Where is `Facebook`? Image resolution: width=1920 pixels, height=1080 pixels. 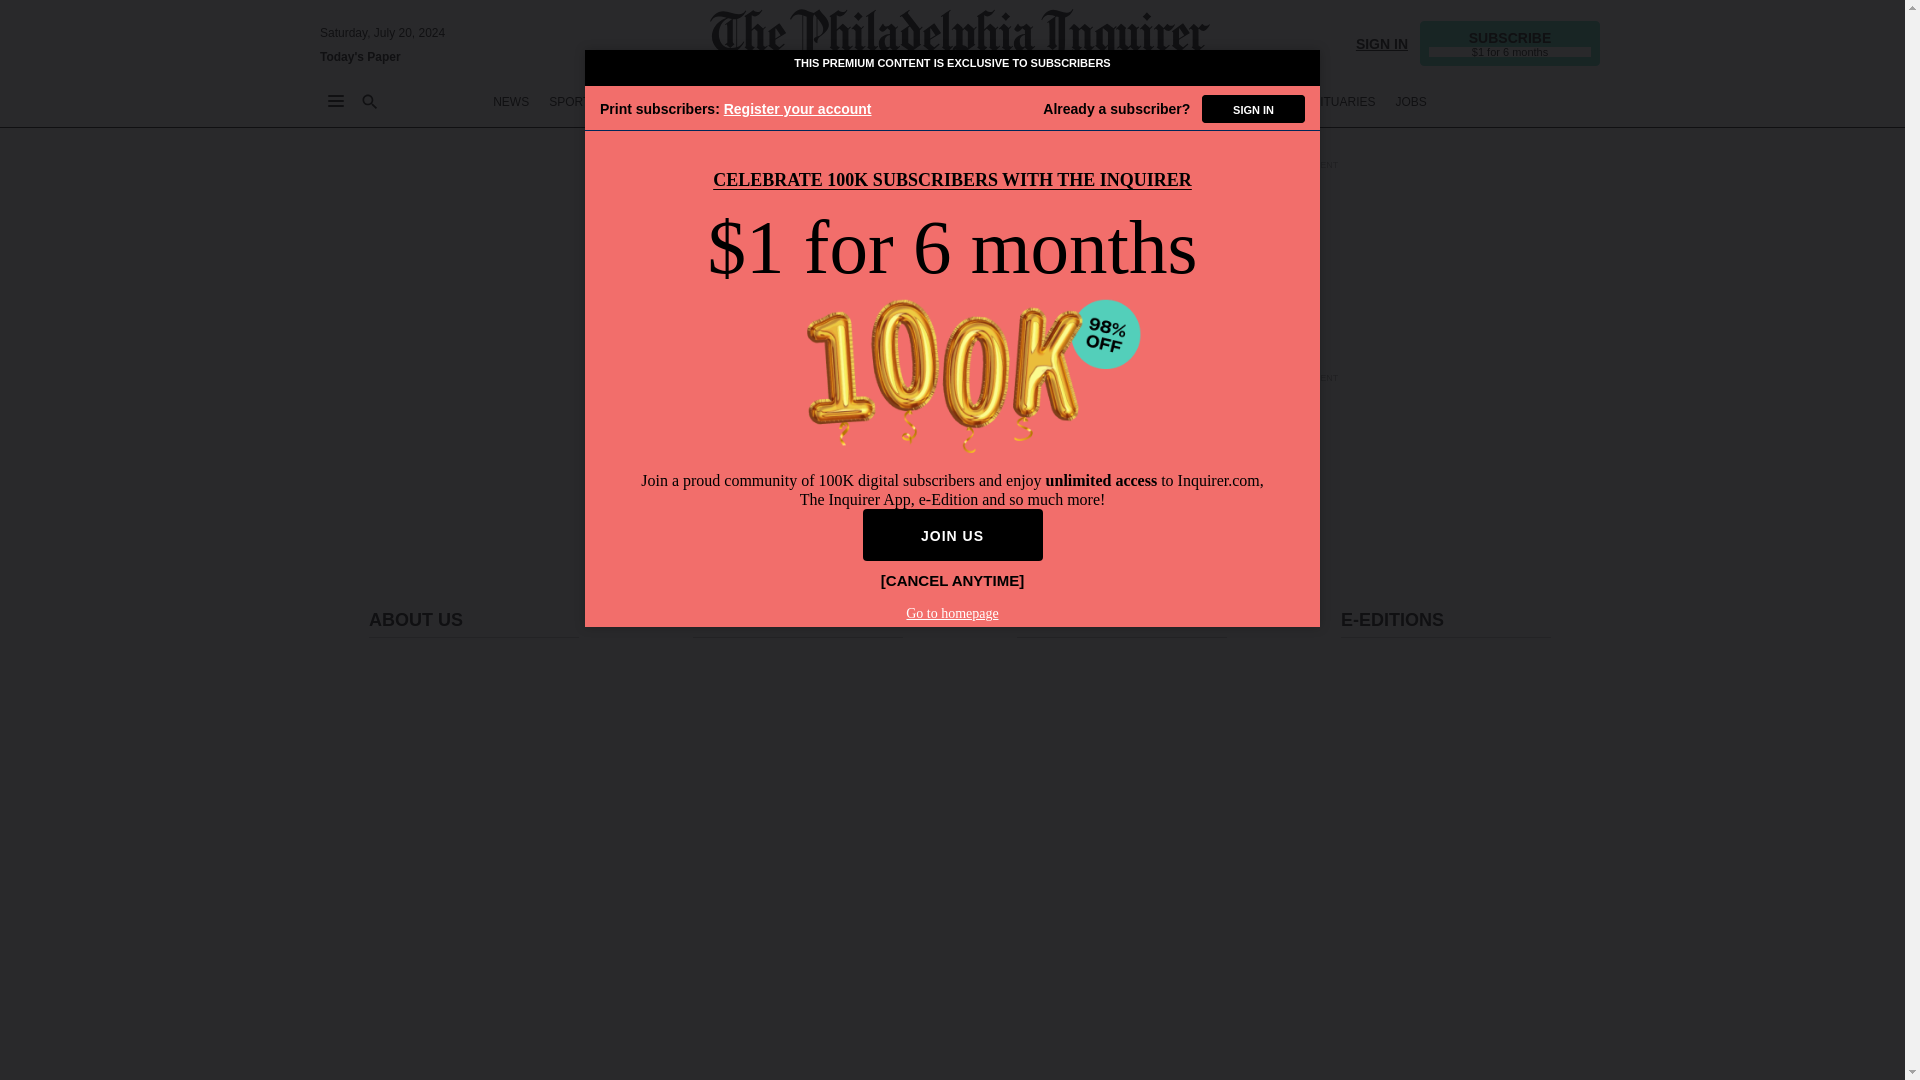 Facebook is located at coordinates (1420, 1041).